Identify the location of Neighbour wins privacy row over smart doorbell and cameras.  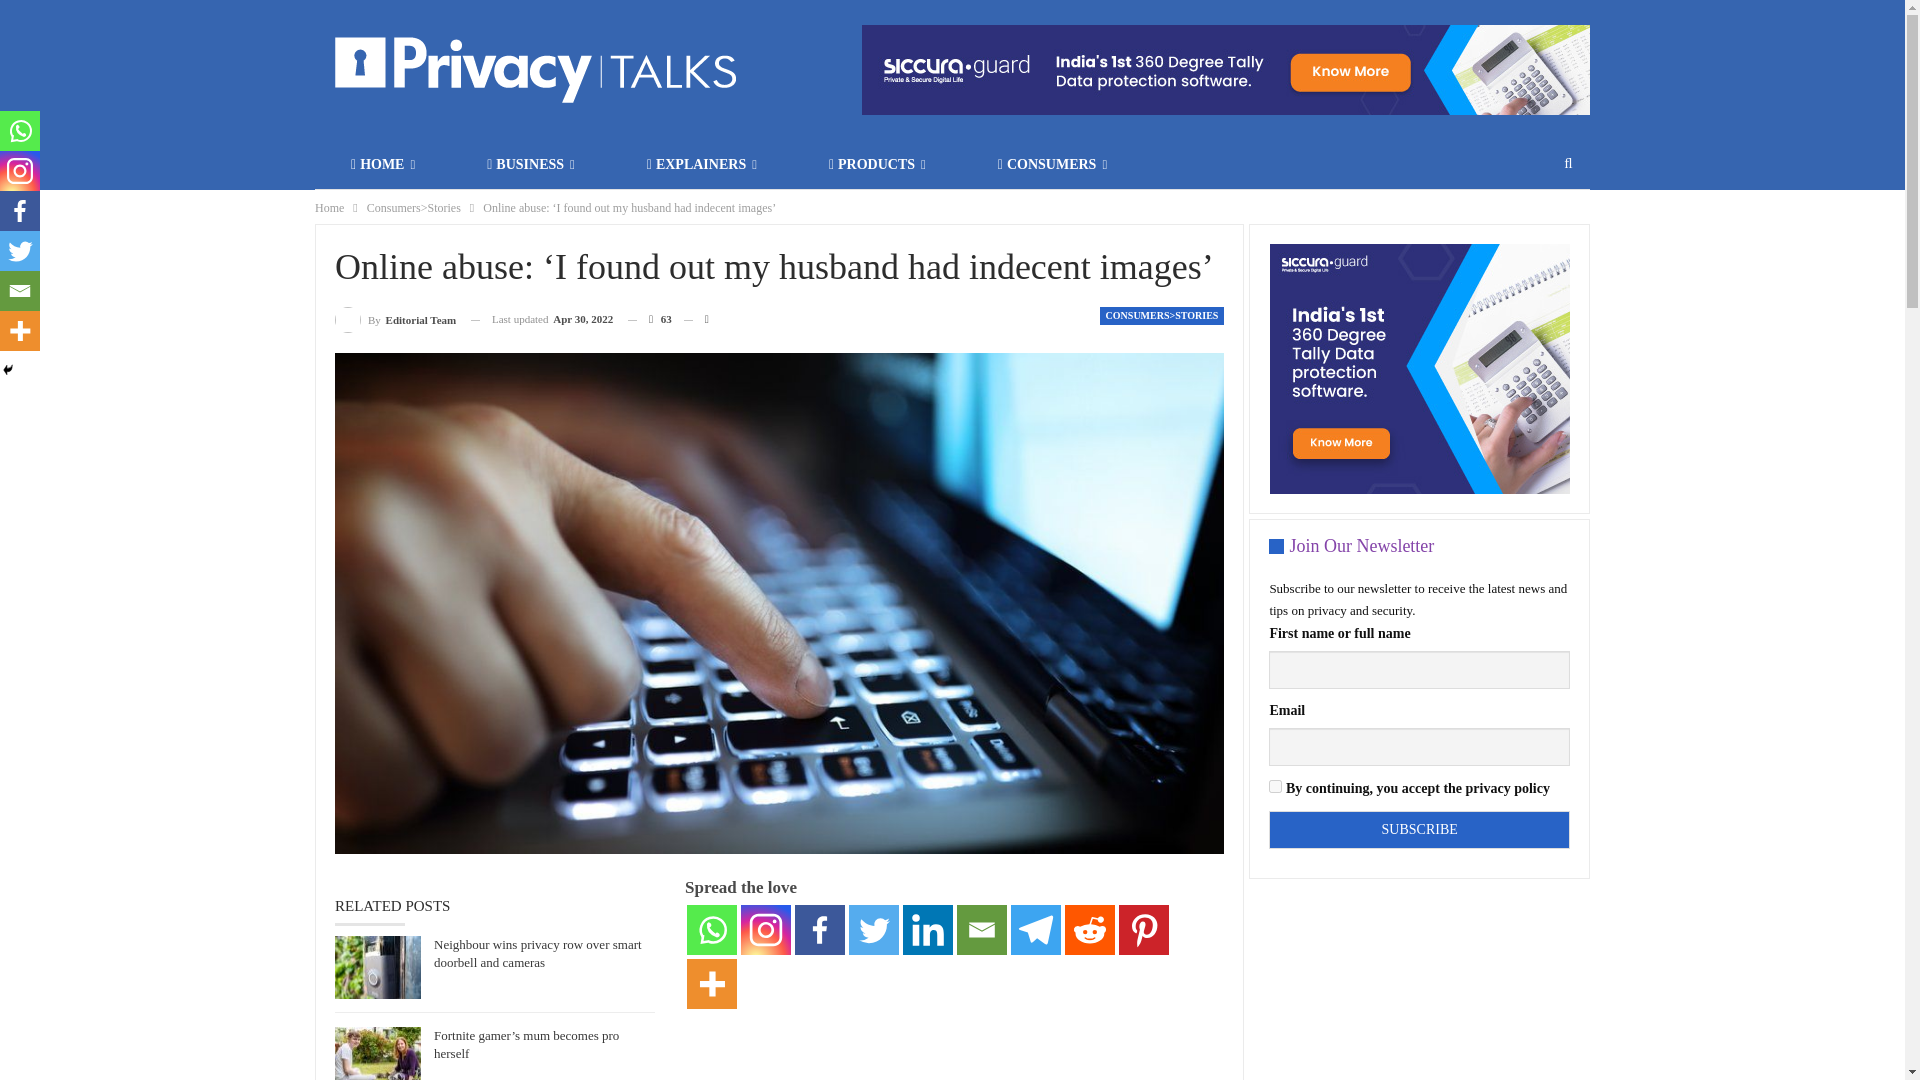
(537, 953).